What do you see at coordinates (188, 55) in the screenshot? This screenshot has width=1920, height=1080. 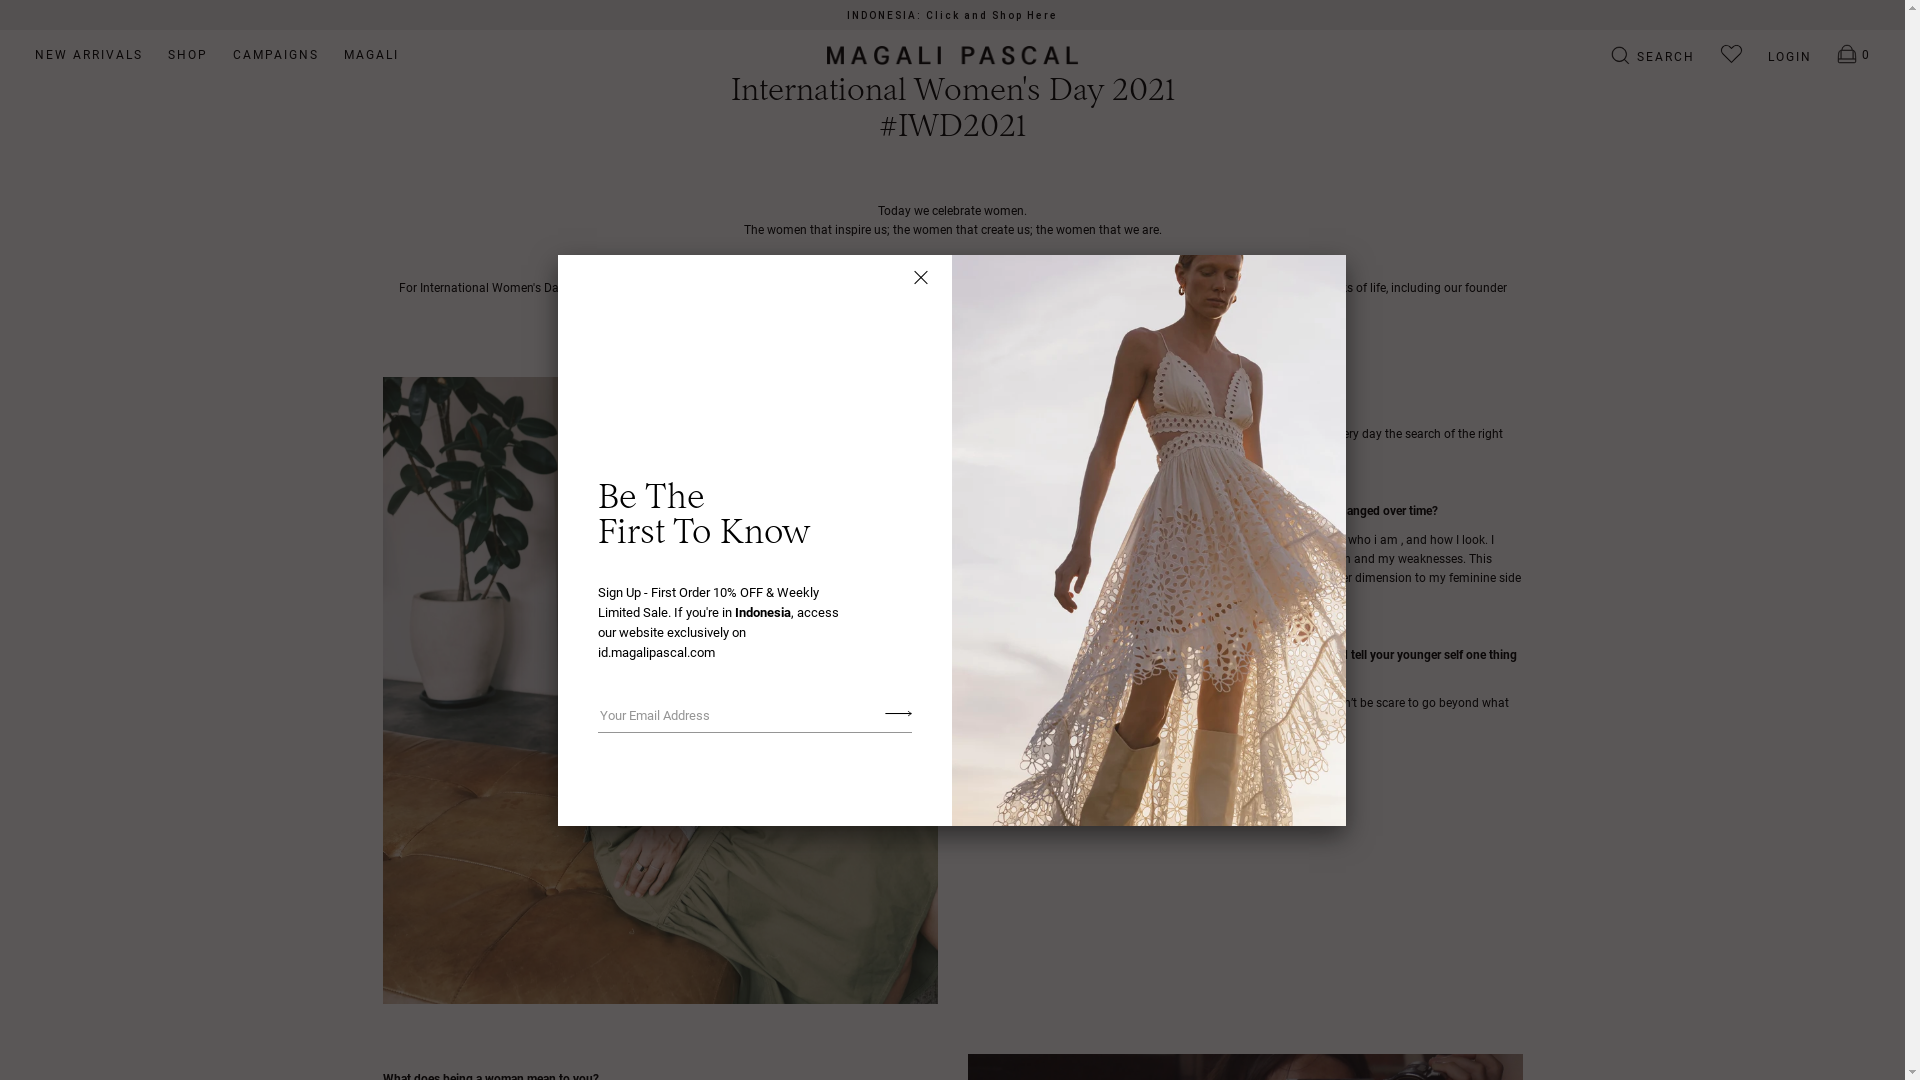 I see `SHOP` at bounding box center [188, 55].